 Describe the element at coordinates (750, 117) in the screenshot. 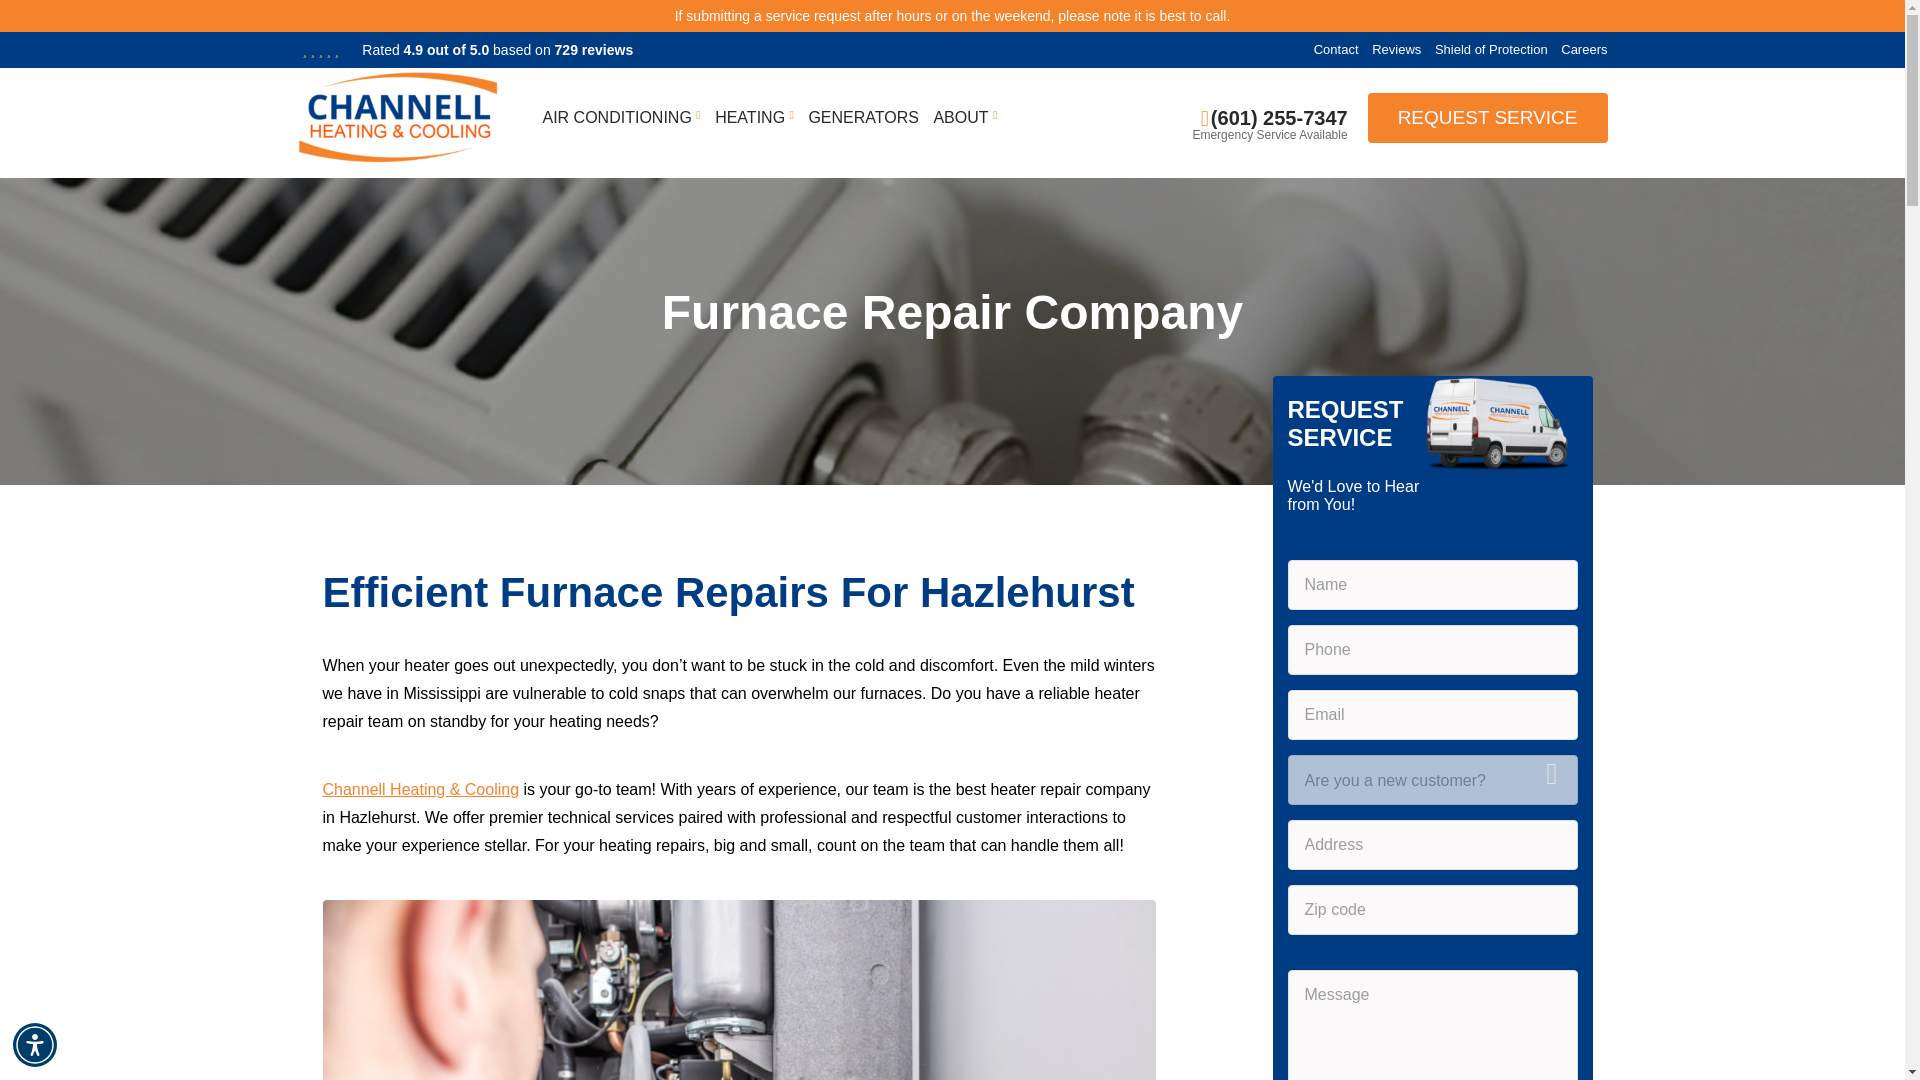

I see `HEATING` at that location.